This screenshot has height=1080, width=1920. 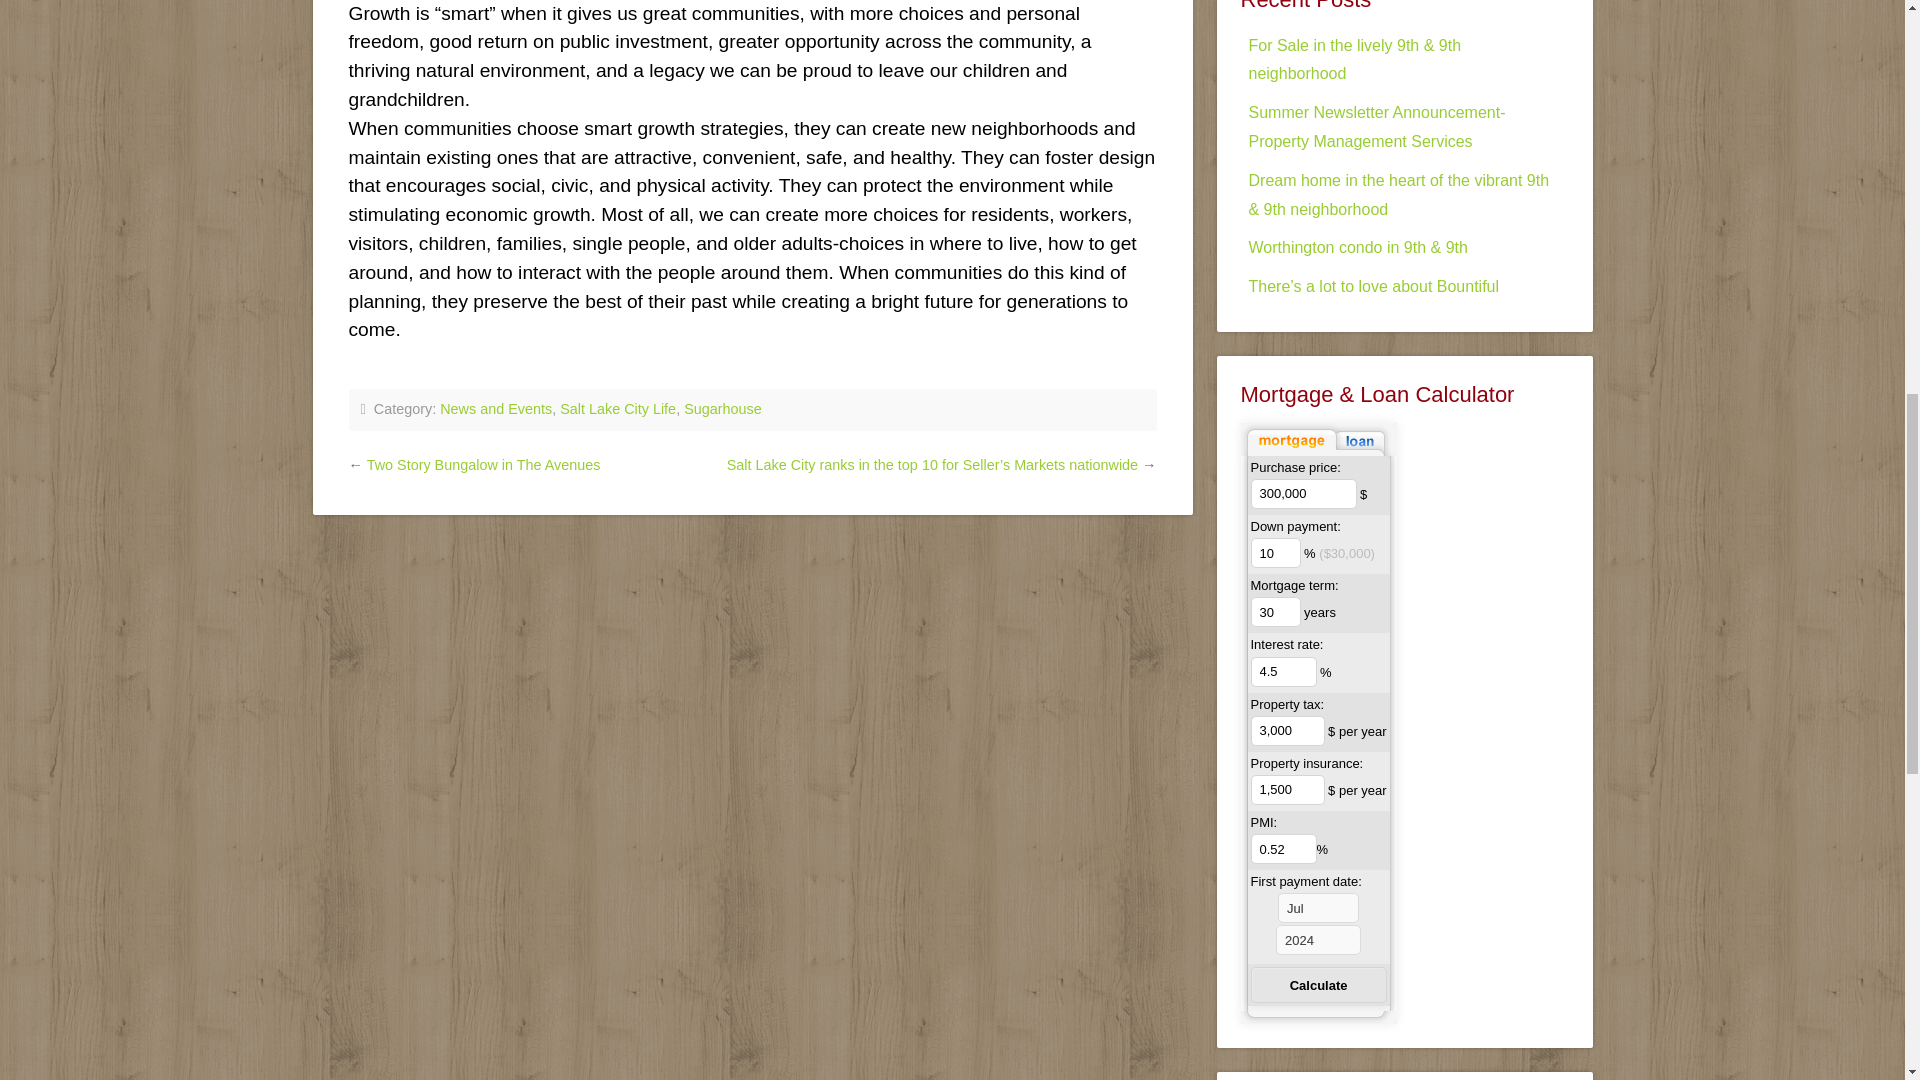 I want to click on 300,000, so click(x=1302, y=494).